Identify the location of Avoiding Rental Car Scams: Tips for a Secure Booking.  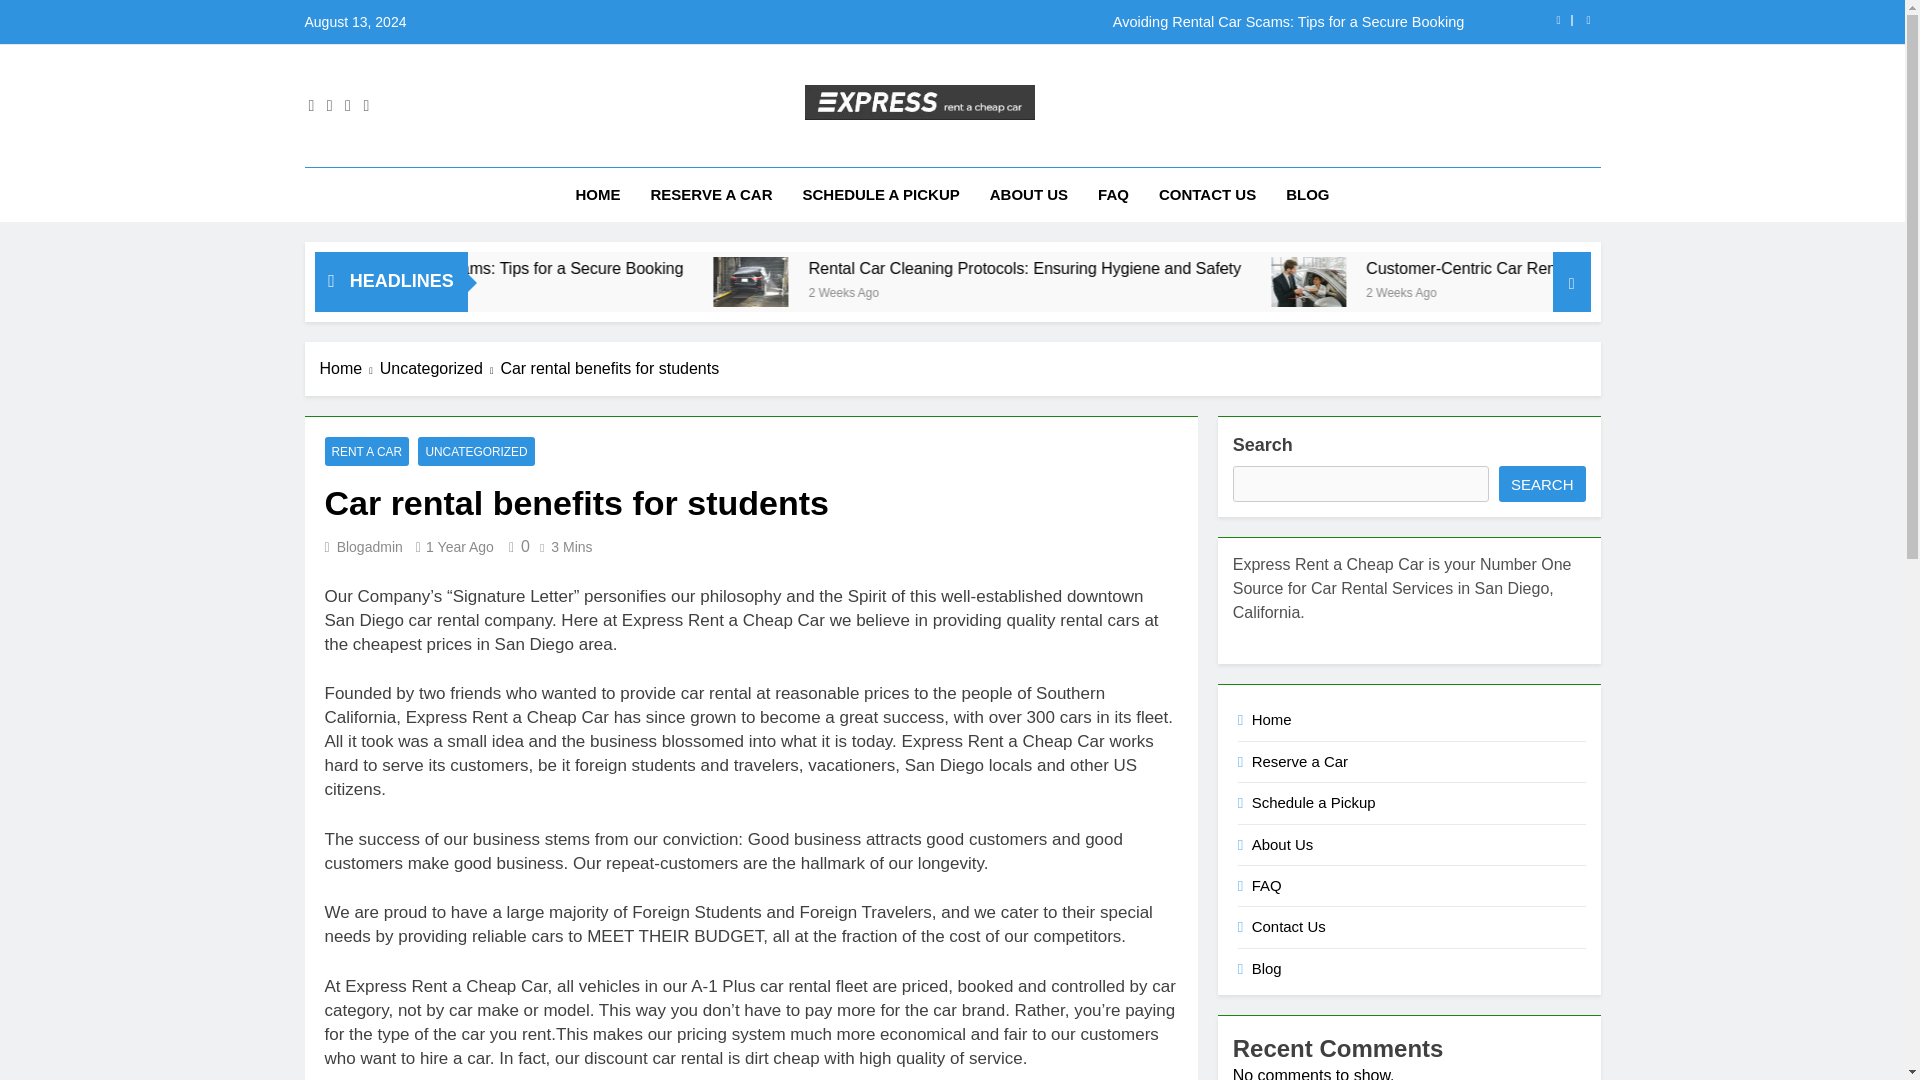
(1078, 22).